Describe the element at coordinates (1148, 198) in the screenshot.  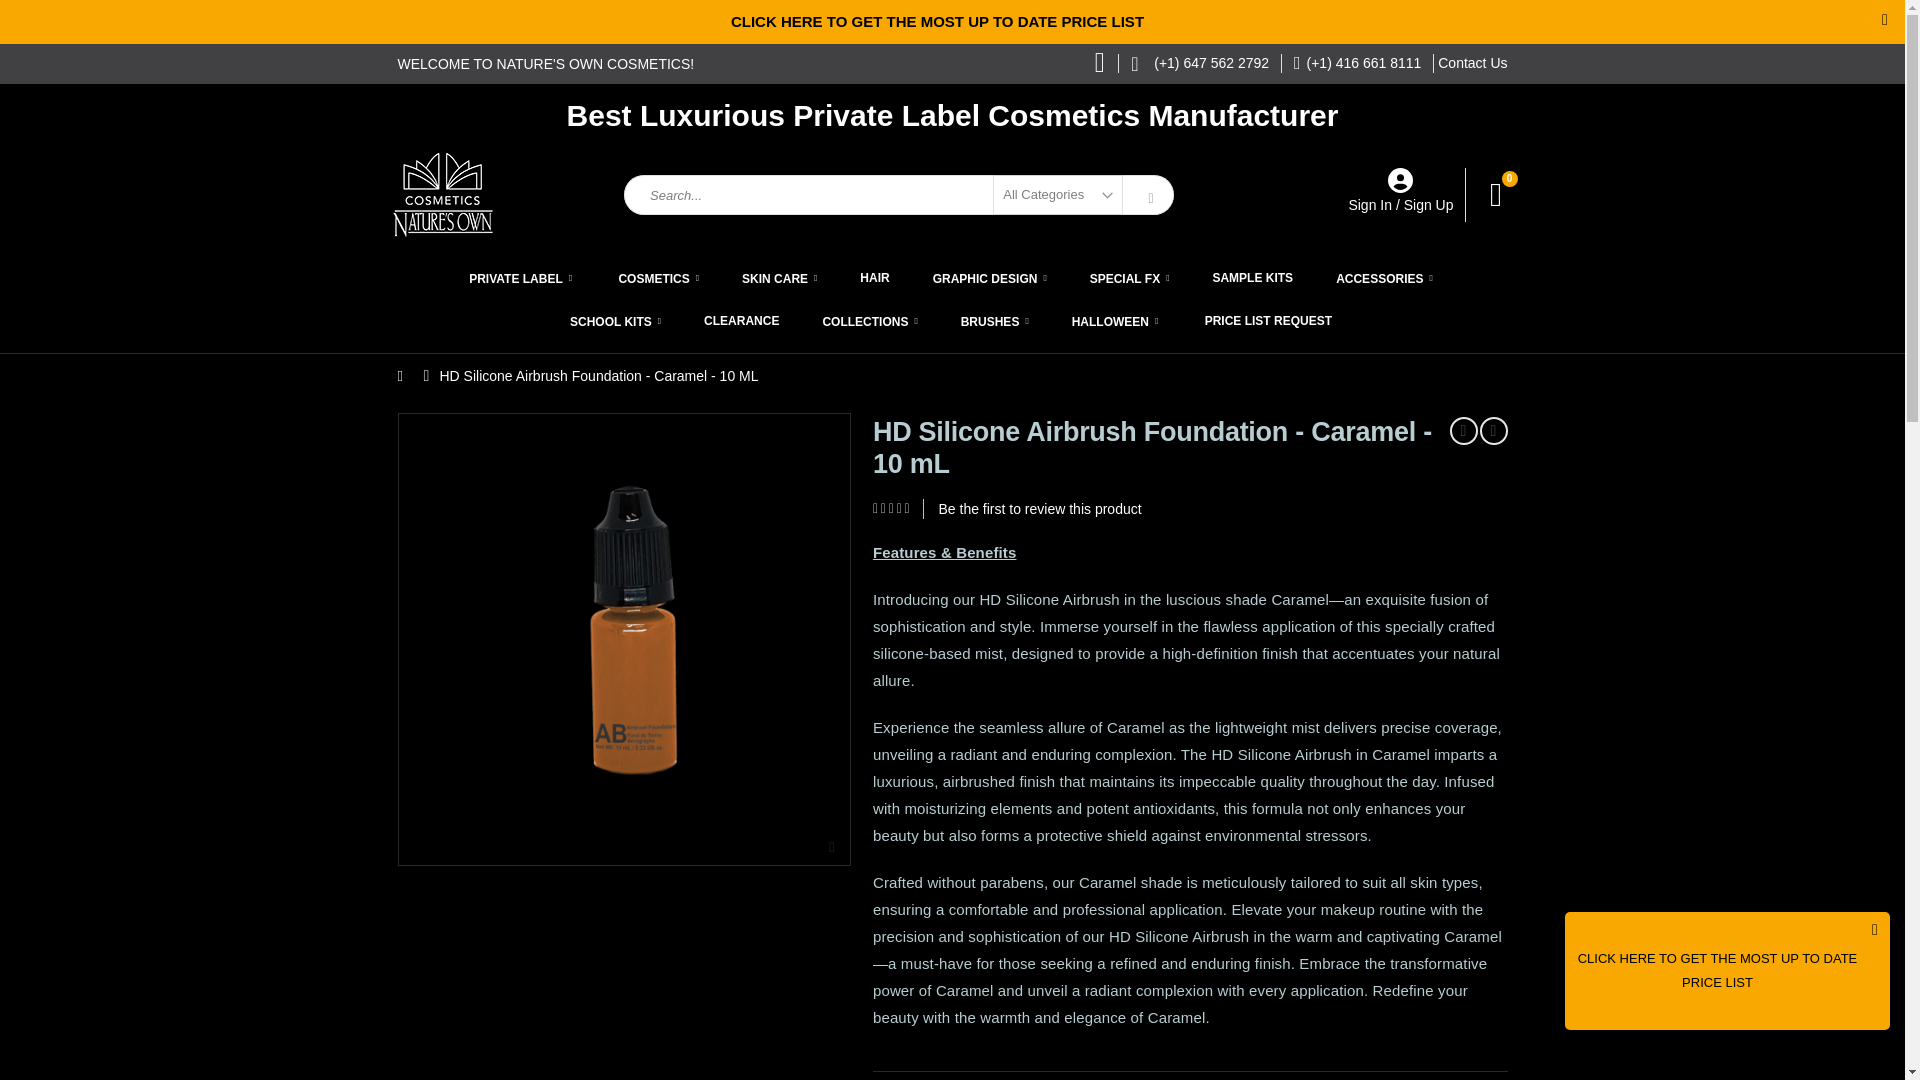
I see `Search` at that location.